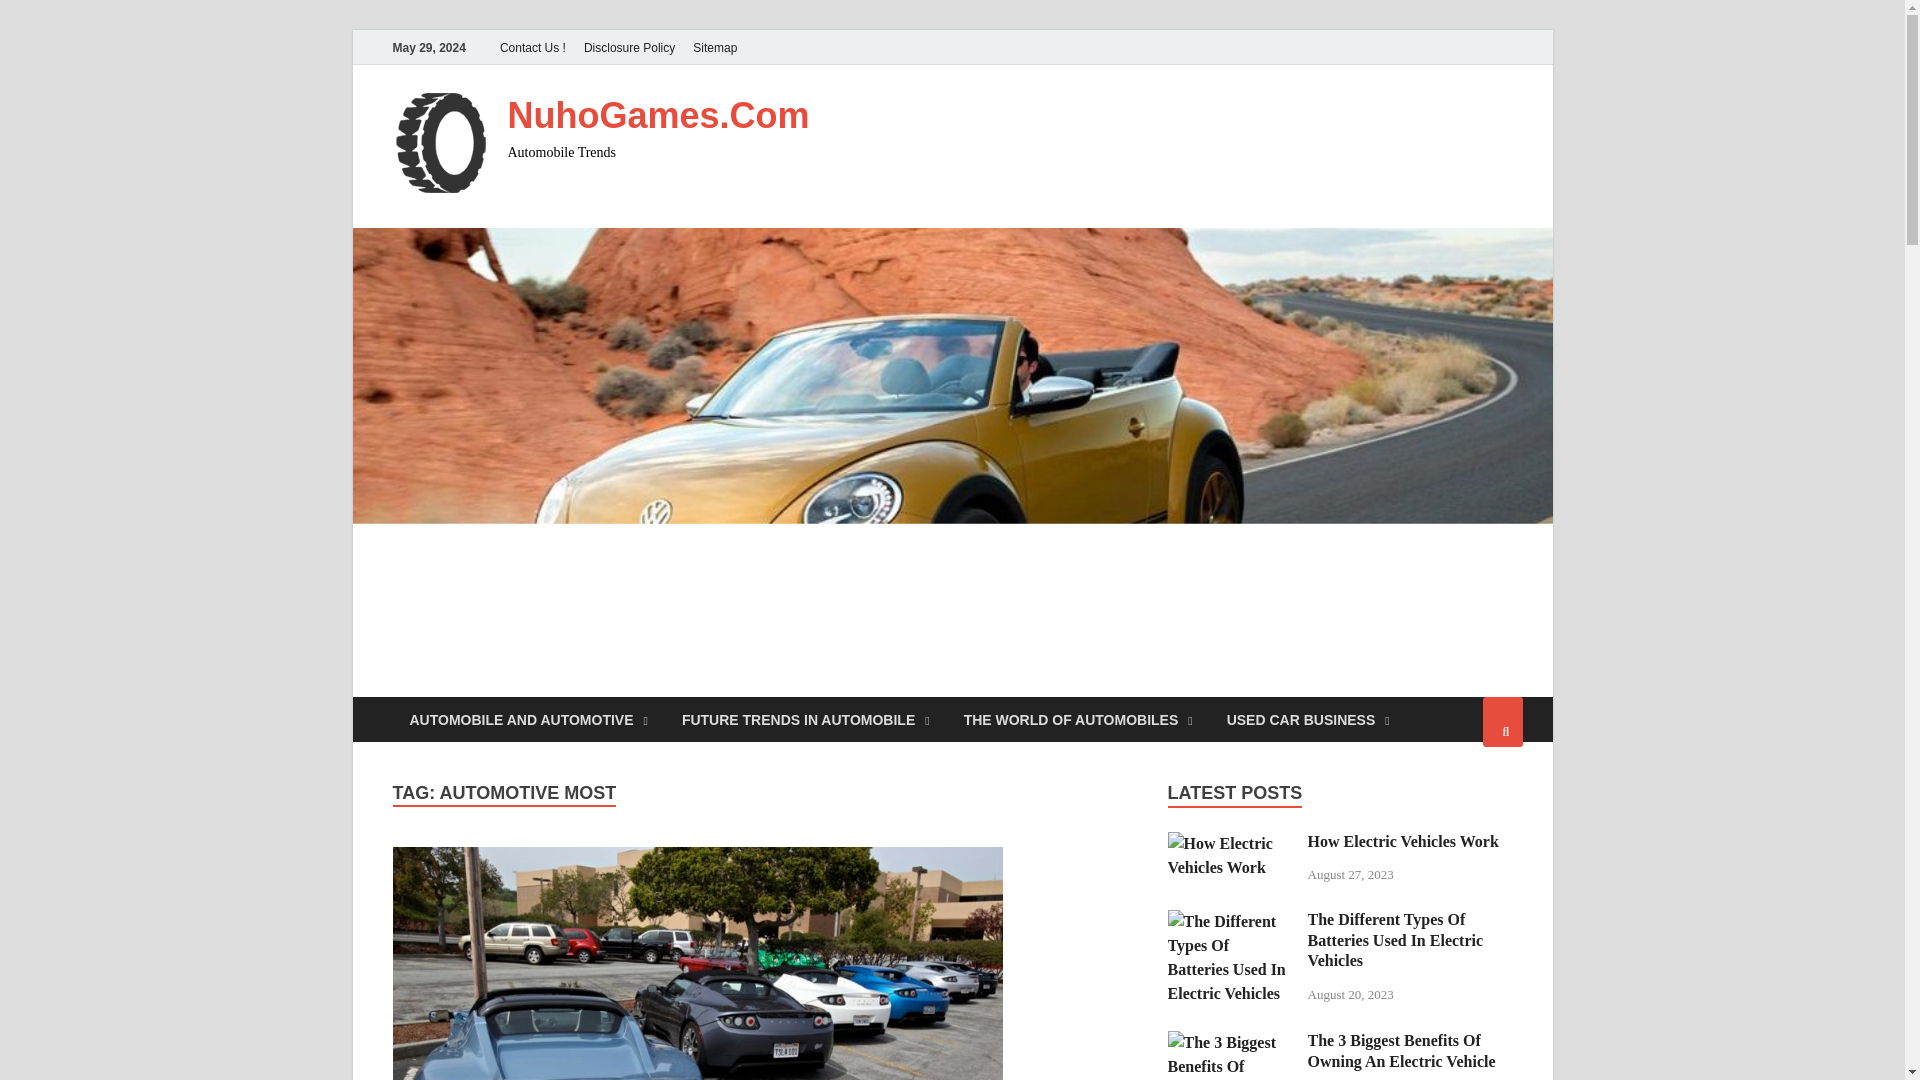  Describe the element at coordinates (1230, 920) in the screenshot. I see `The Different Types Of Batteries Used In Electric Vehicles` at that location.